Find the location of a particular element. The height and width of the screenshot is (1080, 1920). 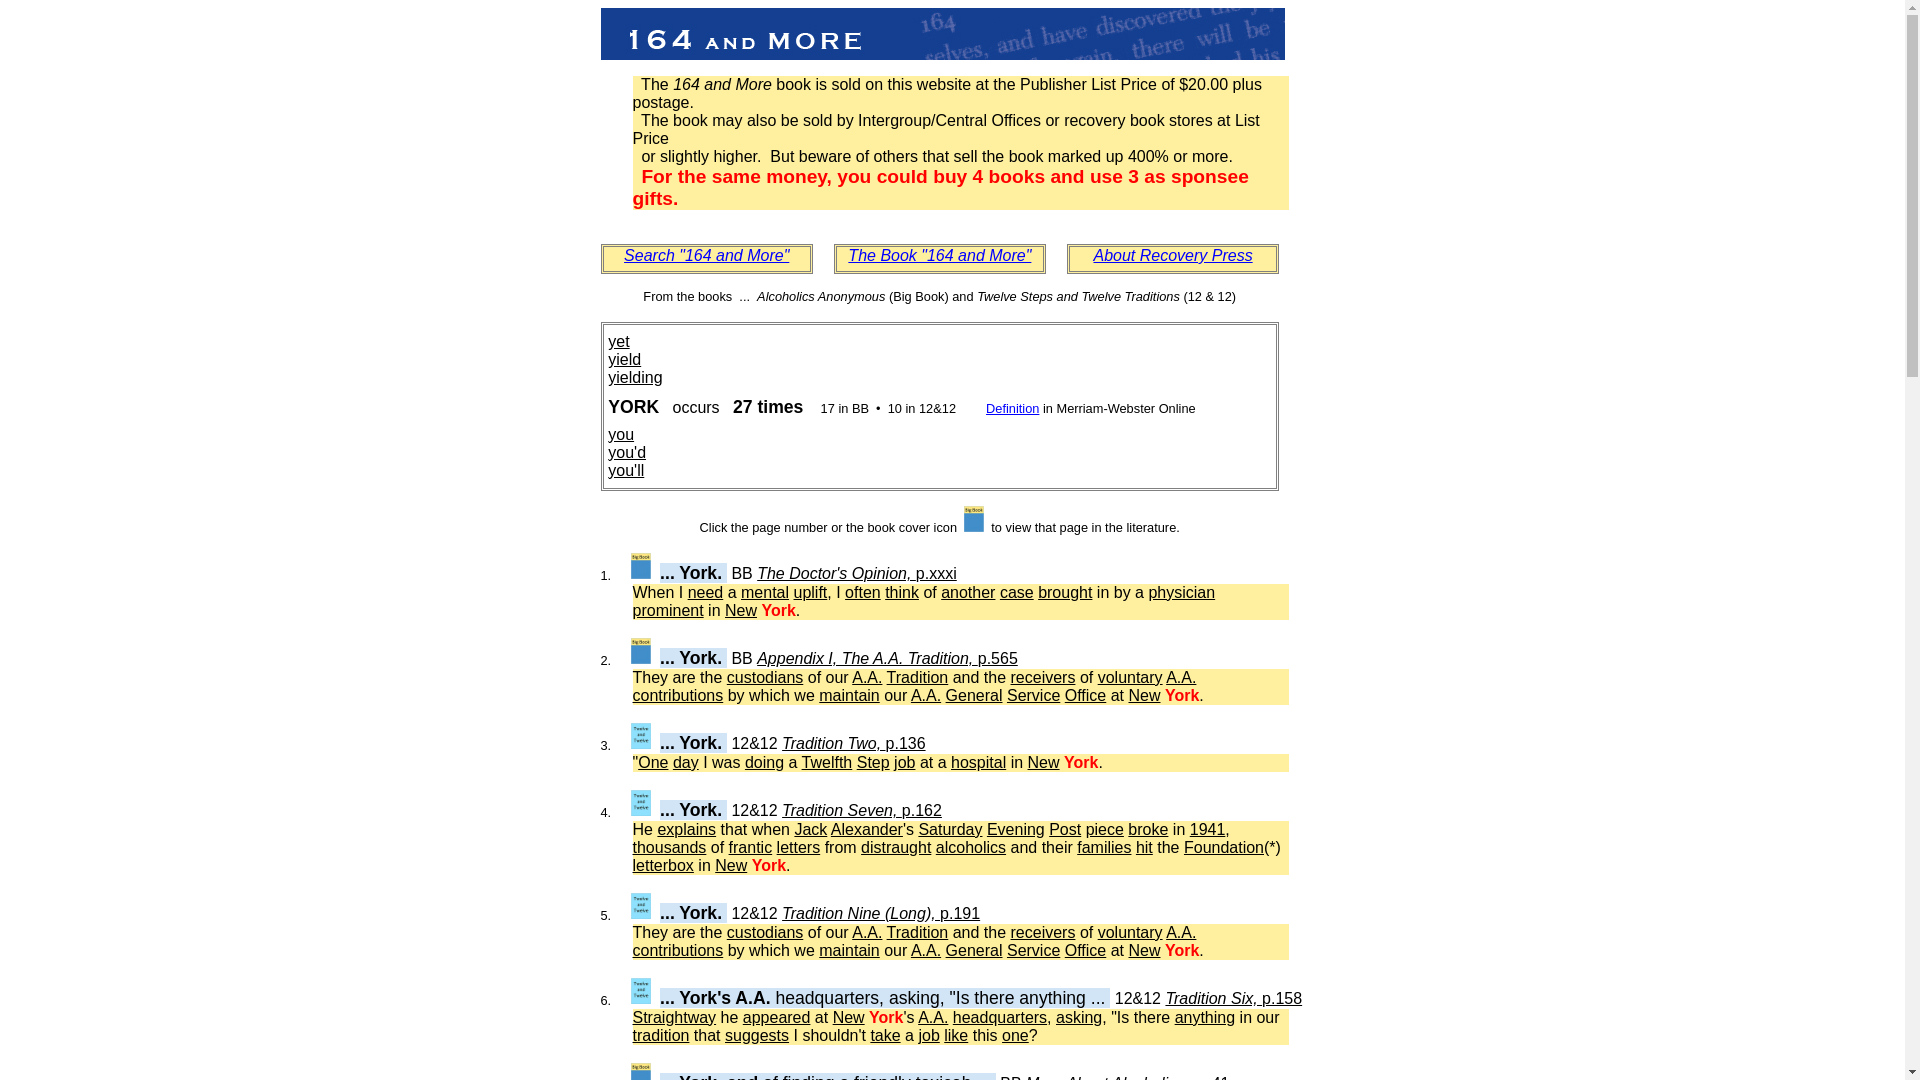

often is located at coordinates (863, 592).